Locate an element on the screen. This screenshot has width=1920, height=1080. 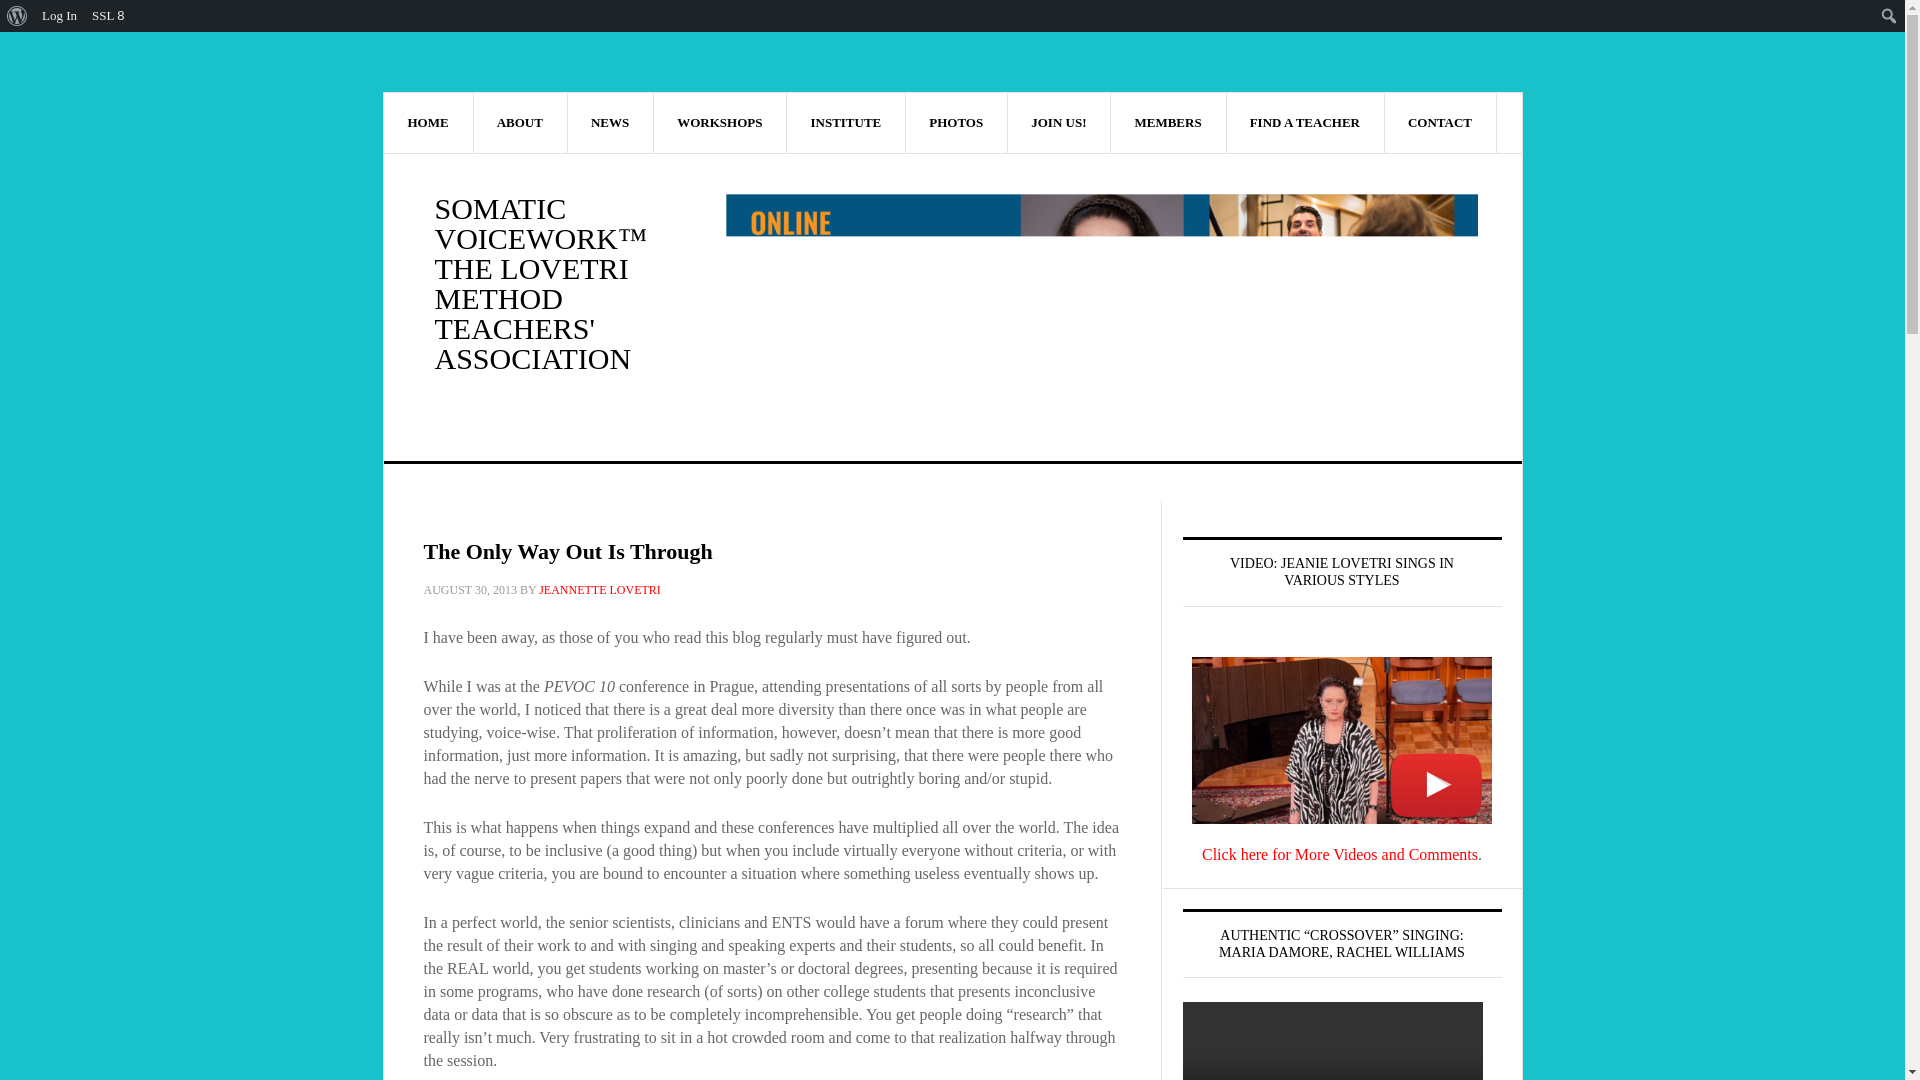
Log In is located at coordinates (59, 16).